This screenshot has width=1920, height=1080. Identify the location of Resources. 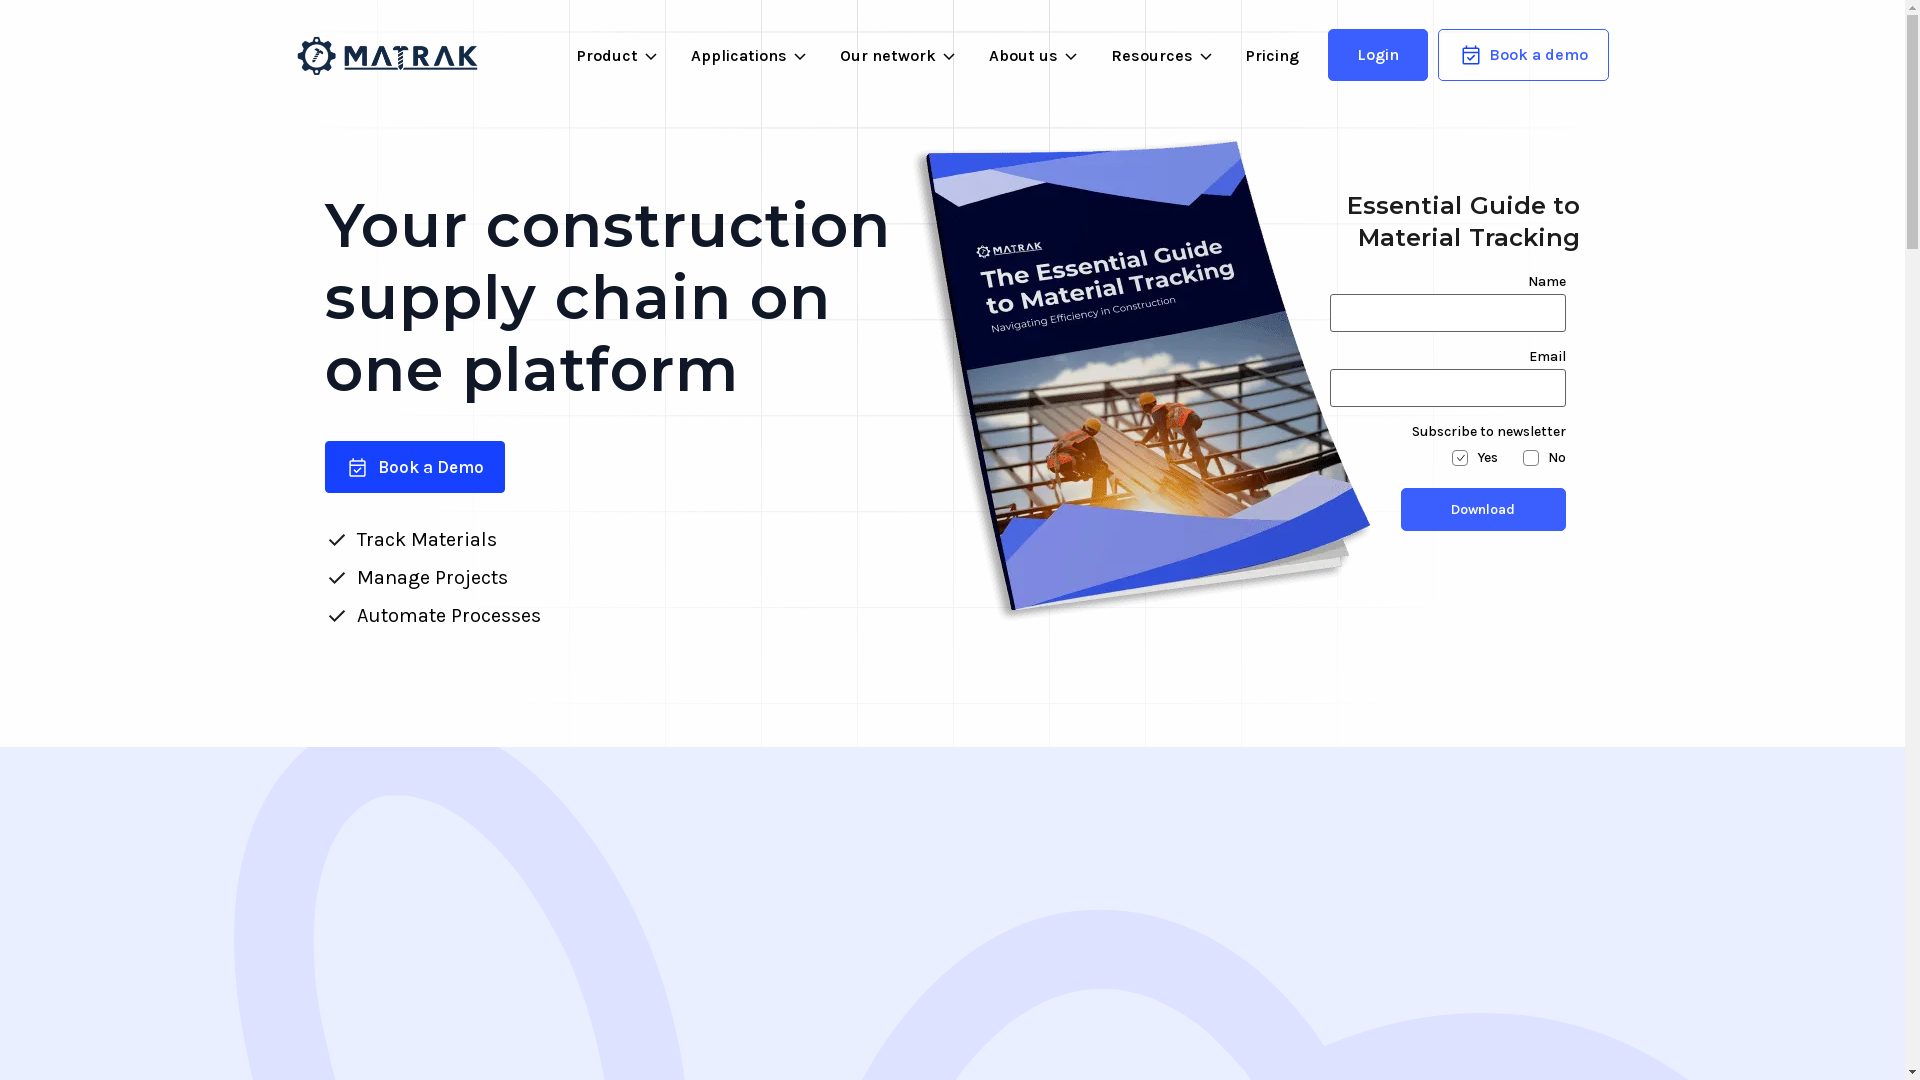
(1160, 55).